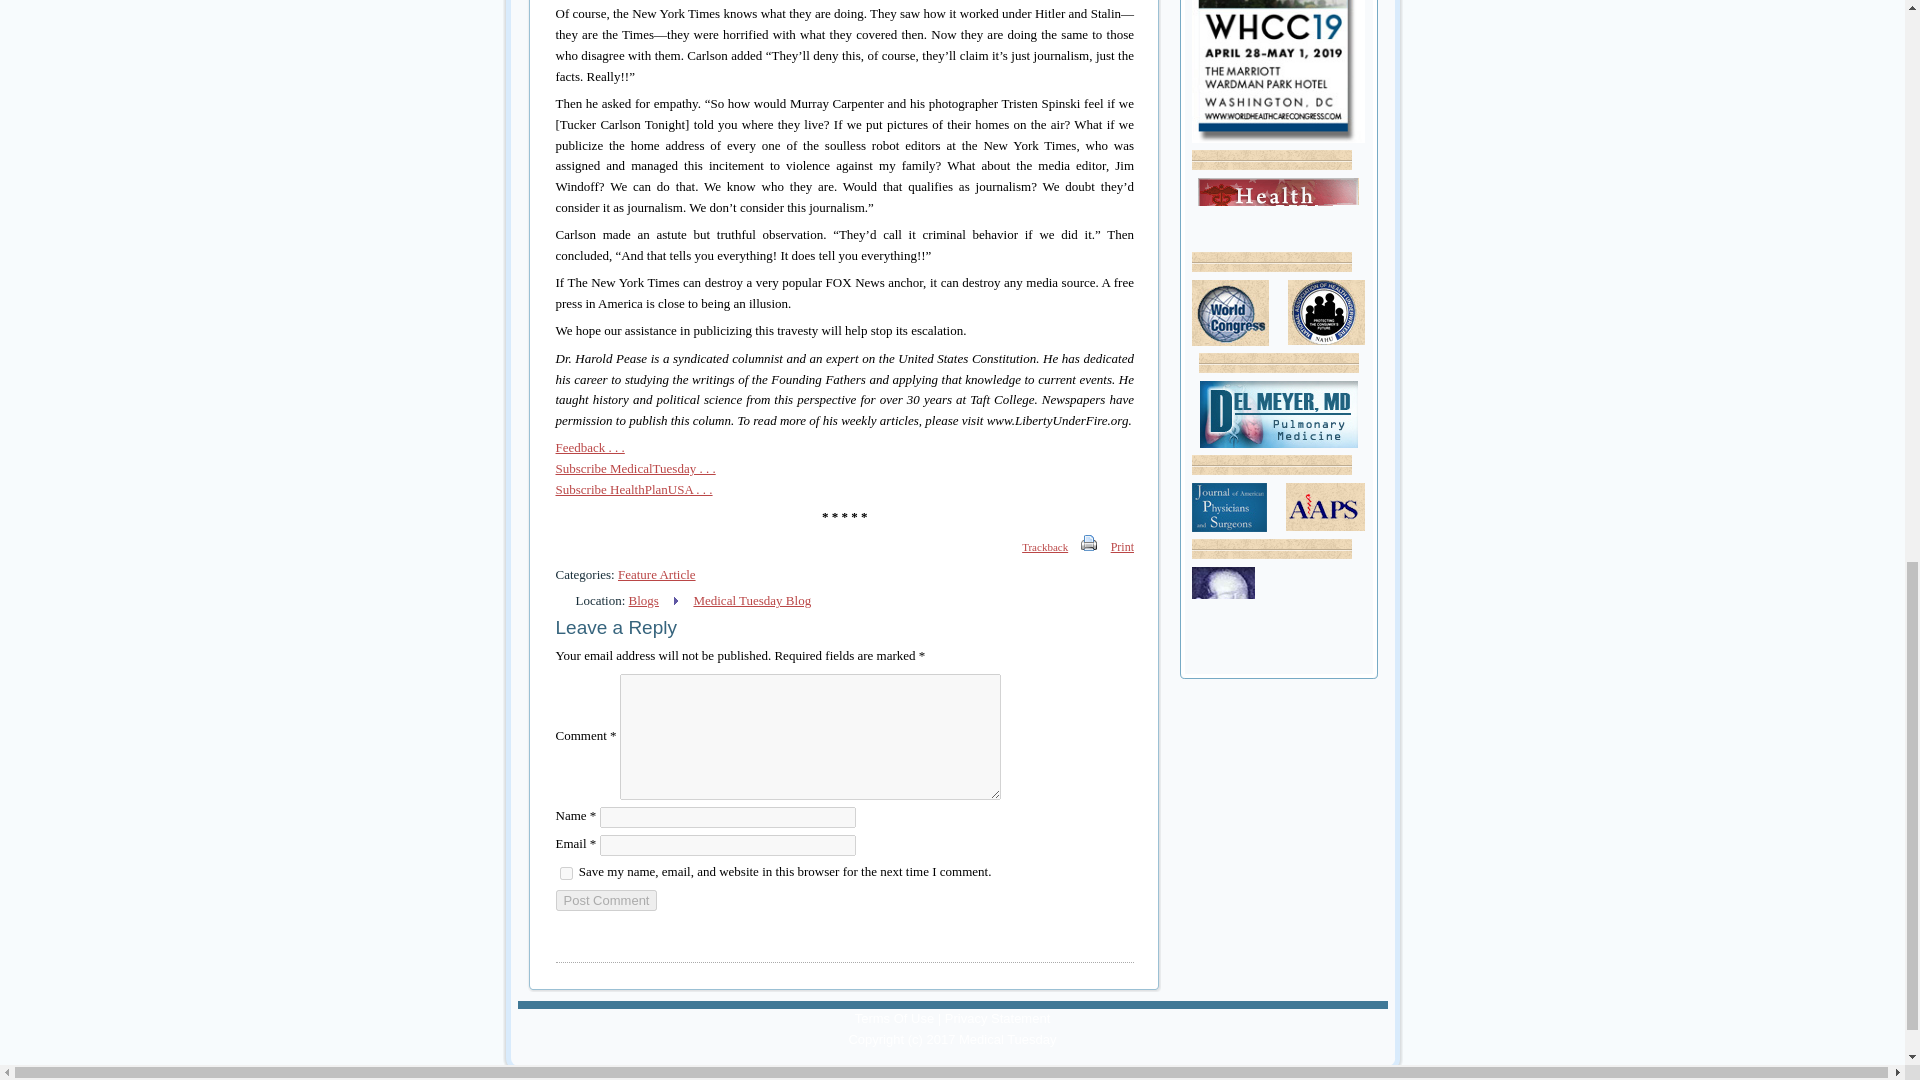 Image resolution: width=1920 pixels, height=1080 pixels. Describe the element at coordinates (1034, 546) in the screenshot. I see `Trackback` at that location.